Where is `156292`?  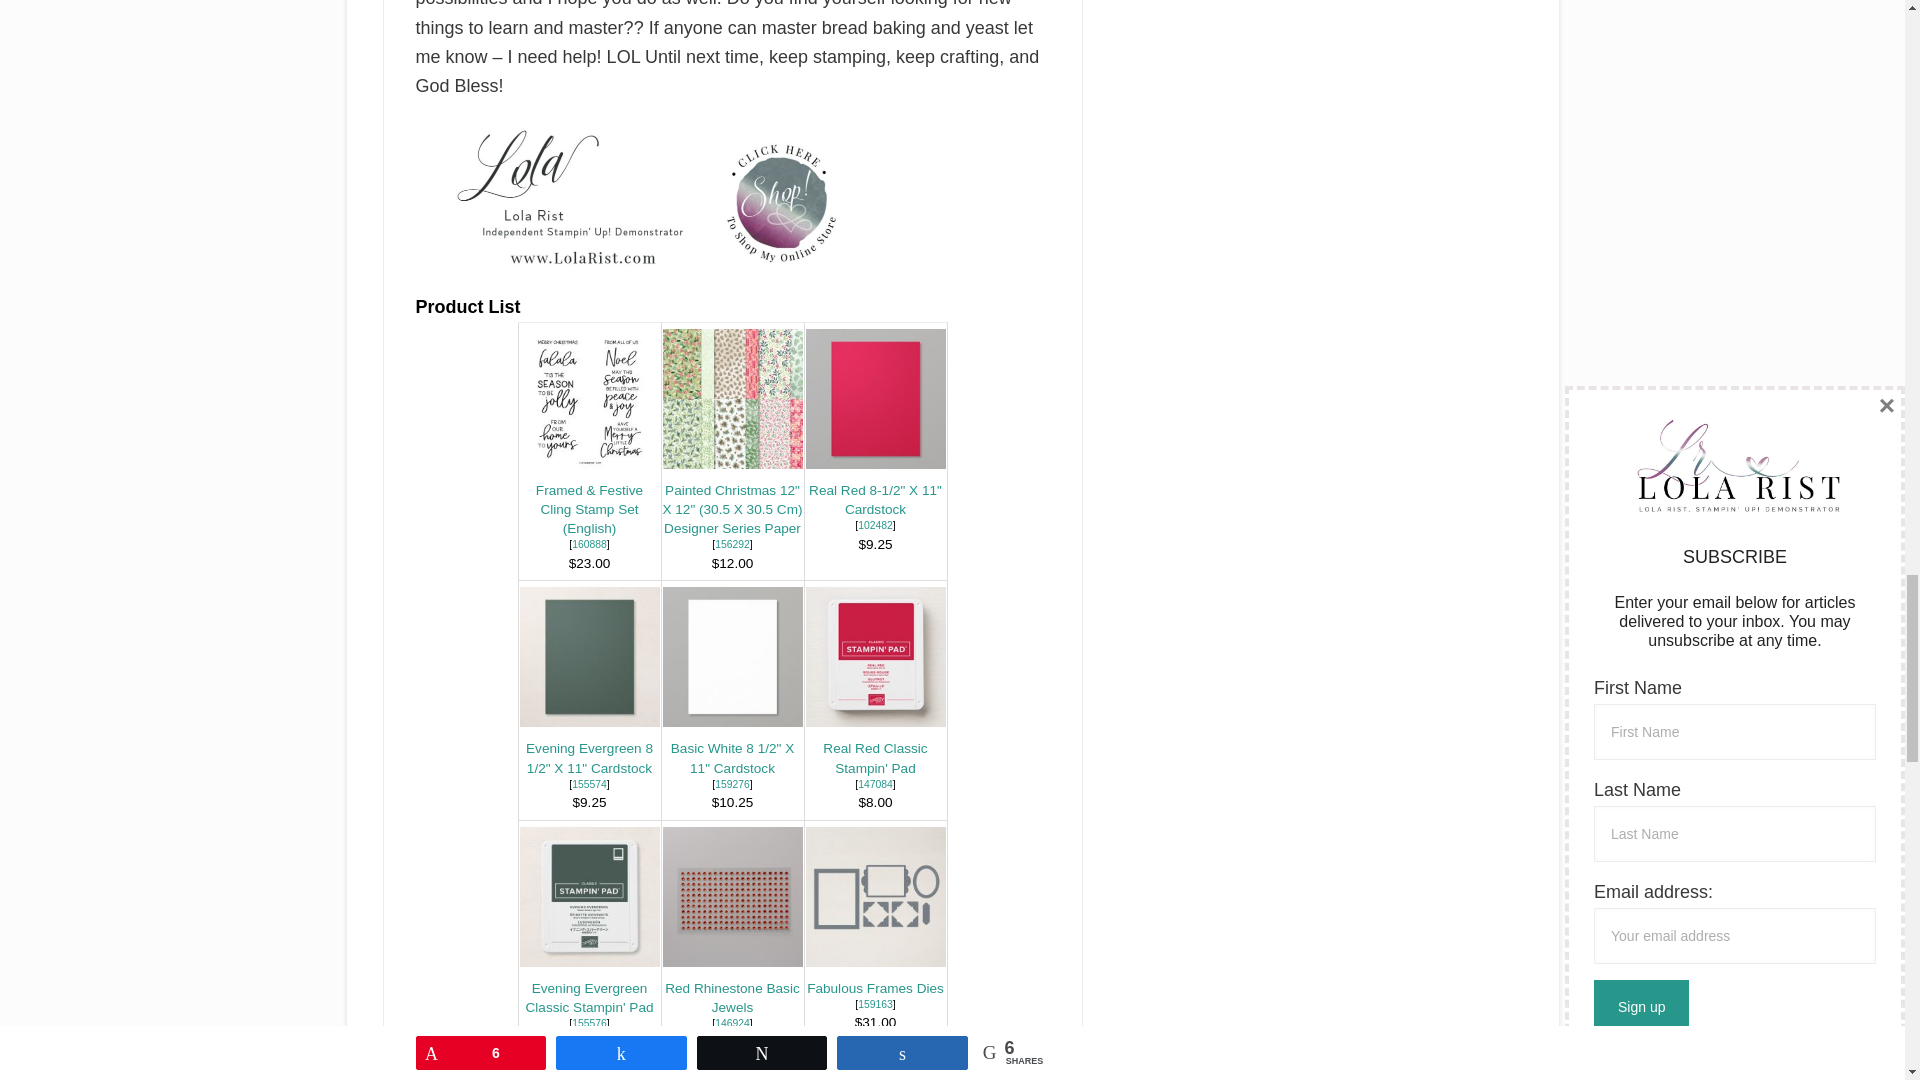 156292 is located at coordinates (732, 544).